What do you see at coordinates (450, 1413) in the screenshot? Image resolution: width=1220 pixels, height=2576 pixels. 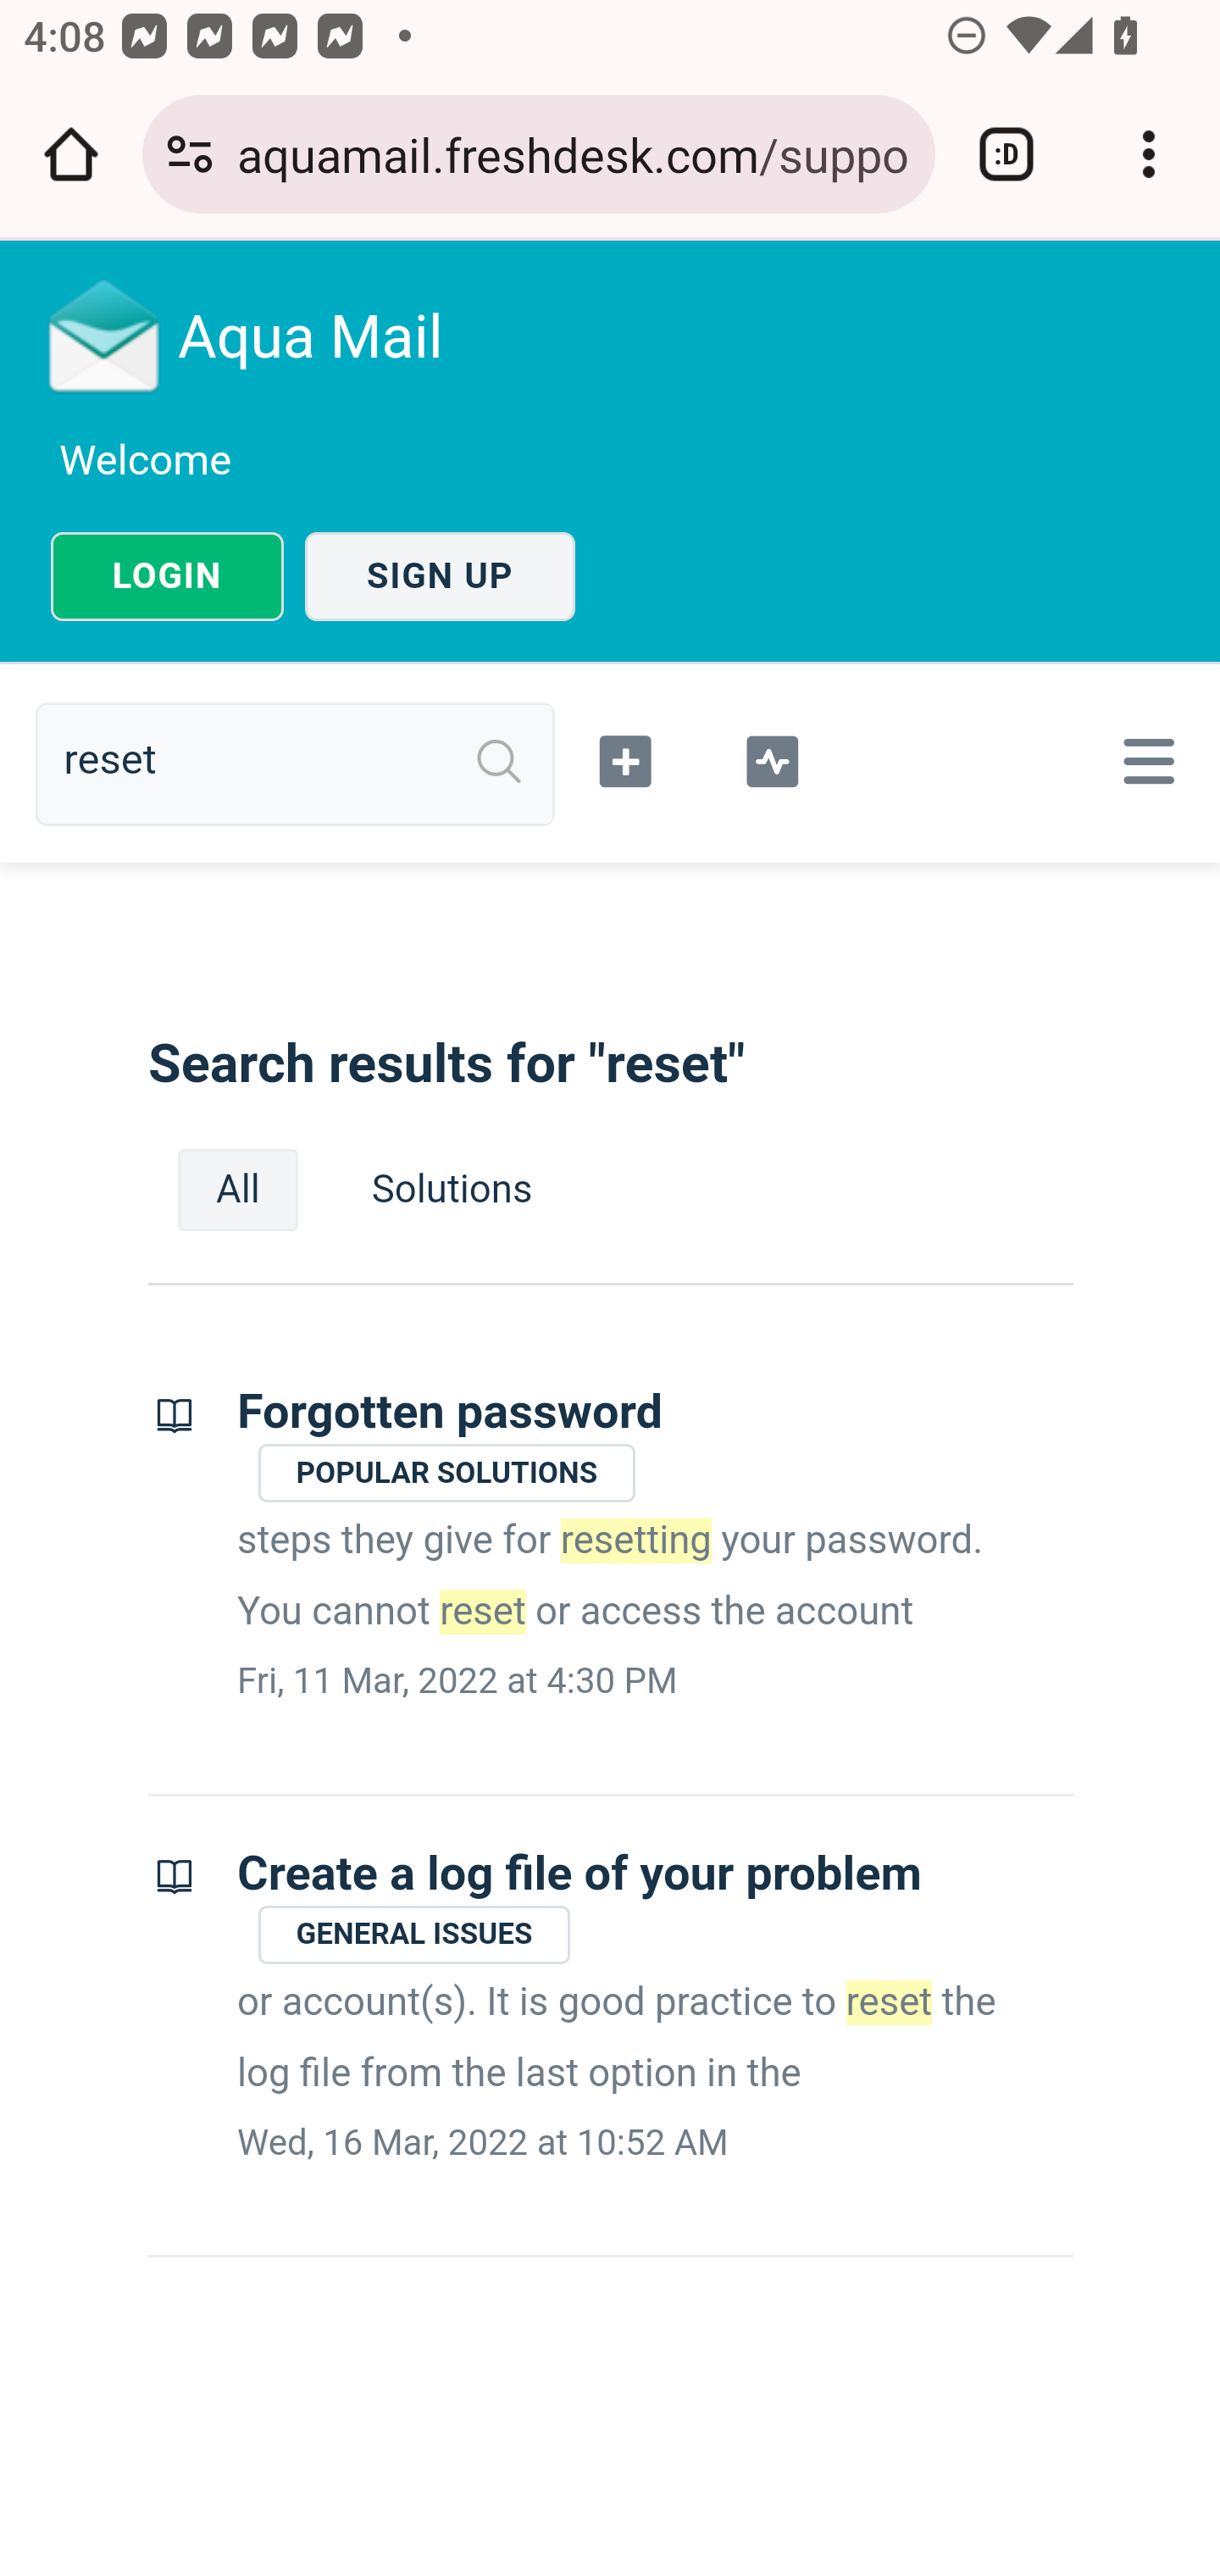 I see `Forgotten password` at bounding box center [450, 1413].